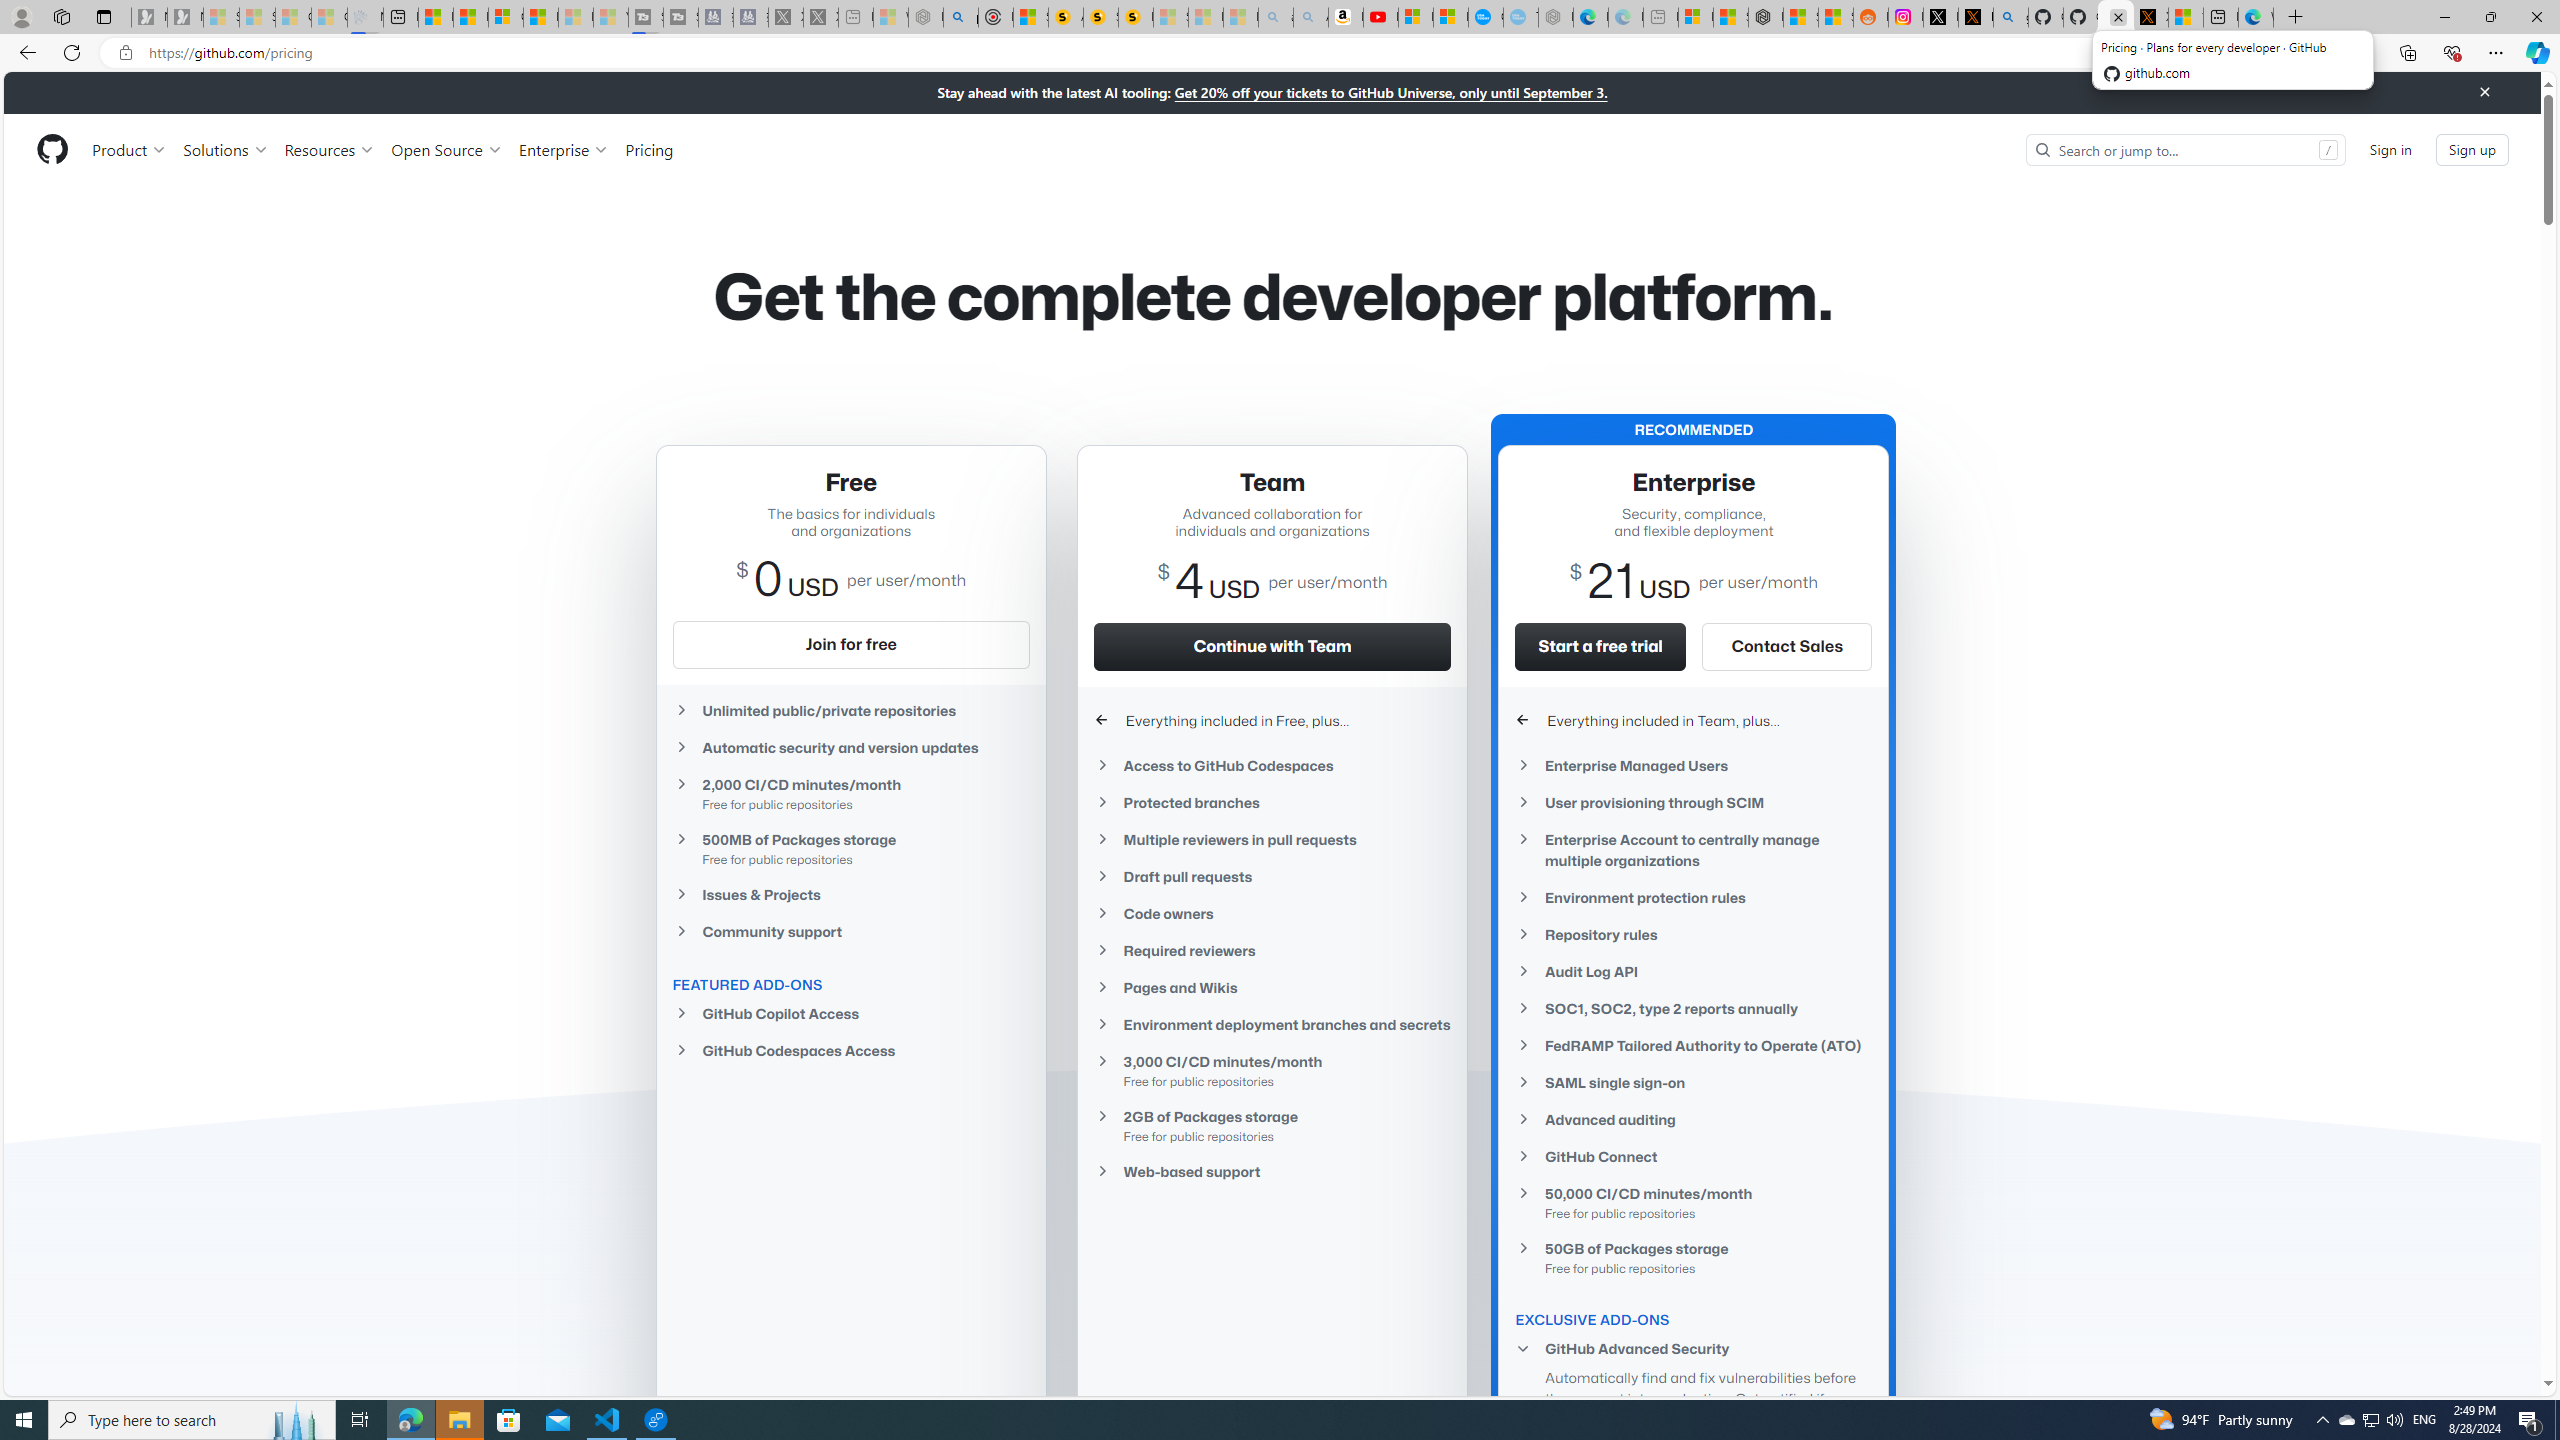 The width and height of the screenshot is (2560, 1440). Describe the element at coordinates (1272, 1070) in the screenshot. I see `3,000 CI/CD minutes/monthFree for public repositories` at that location.